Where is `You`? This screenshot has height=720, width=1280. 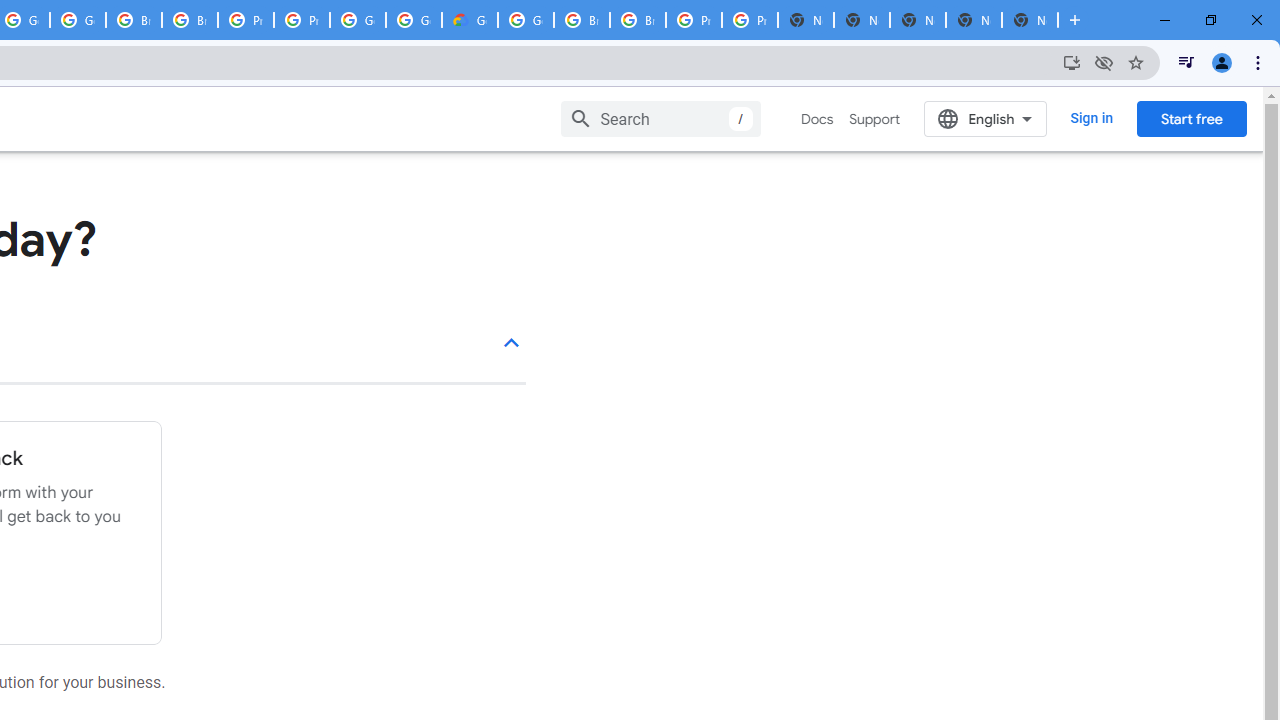
You is located at coordinates (1222, 62).